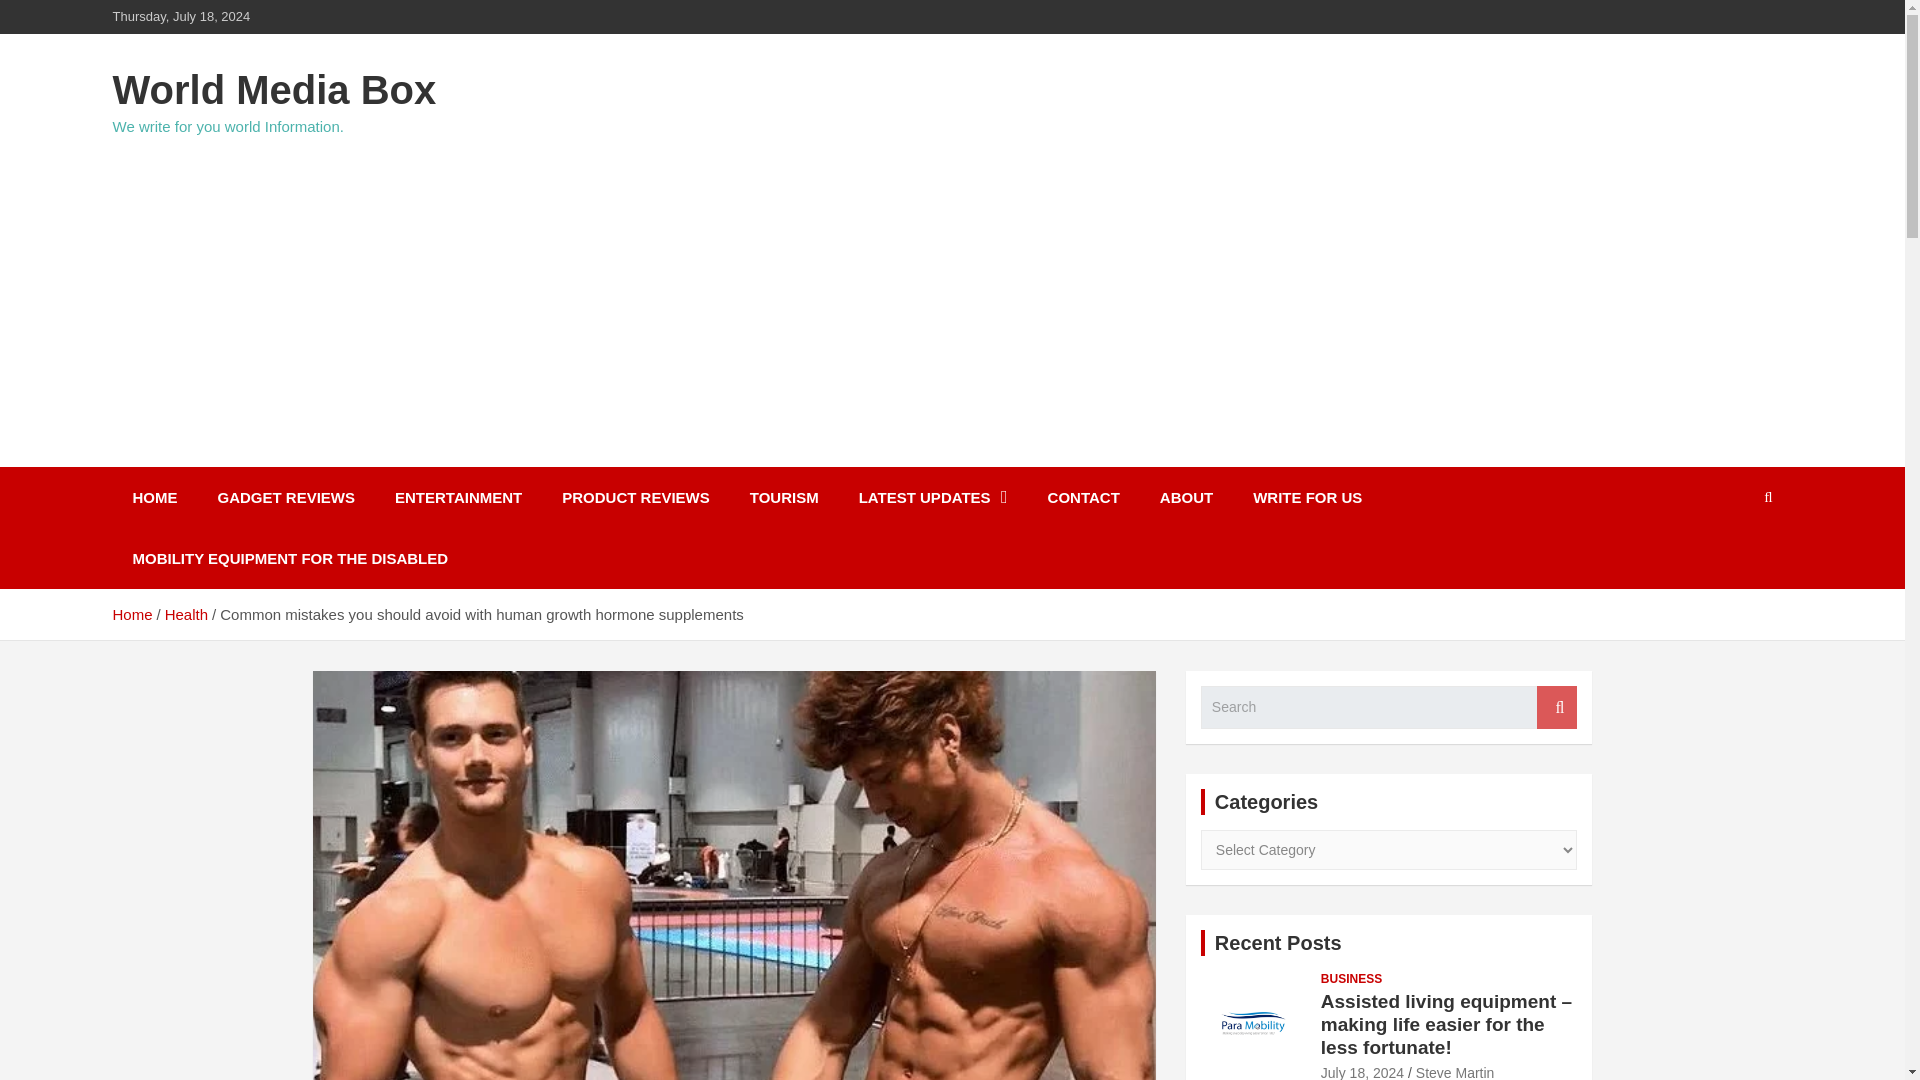  Describe the element at coordinates (784, 497) in the screenshot. I see `TOURISM` at that location.